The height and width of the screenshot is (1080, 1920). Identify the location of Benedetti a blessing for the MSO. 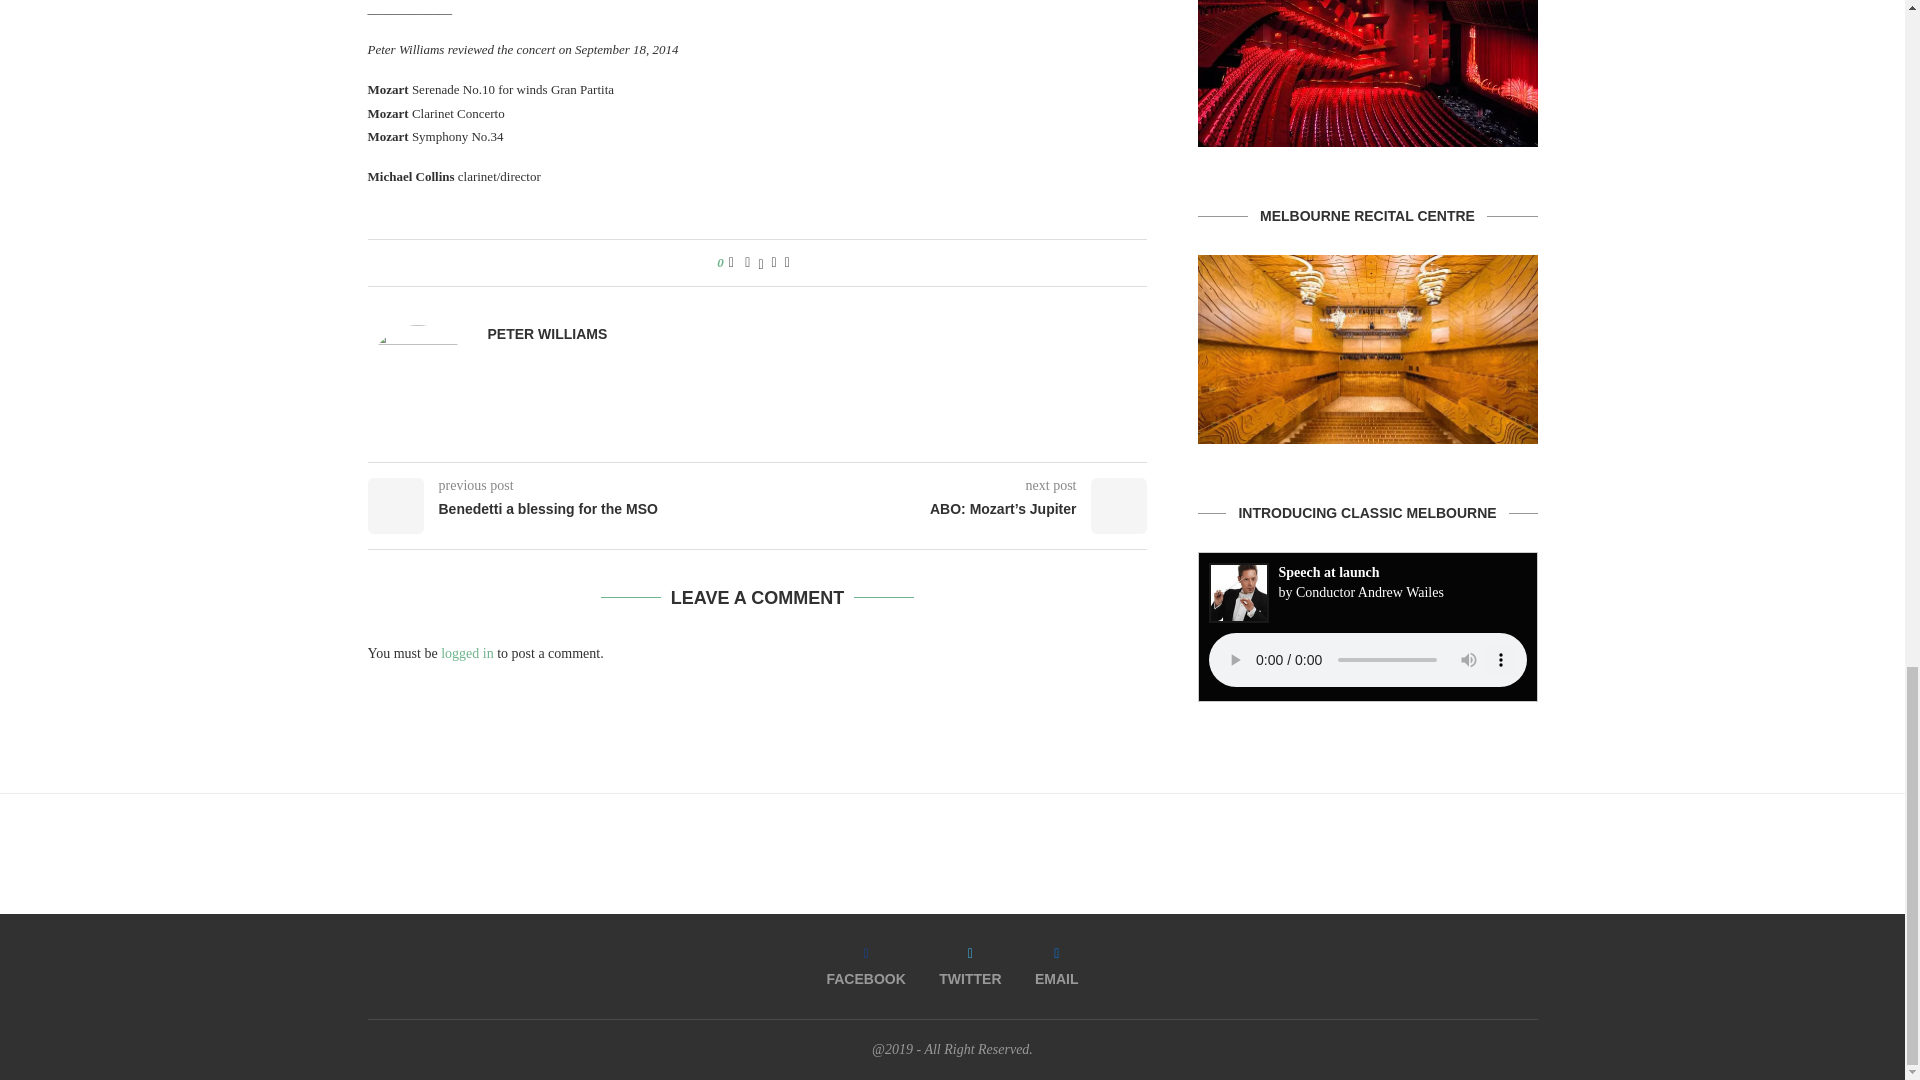
(563, 510).